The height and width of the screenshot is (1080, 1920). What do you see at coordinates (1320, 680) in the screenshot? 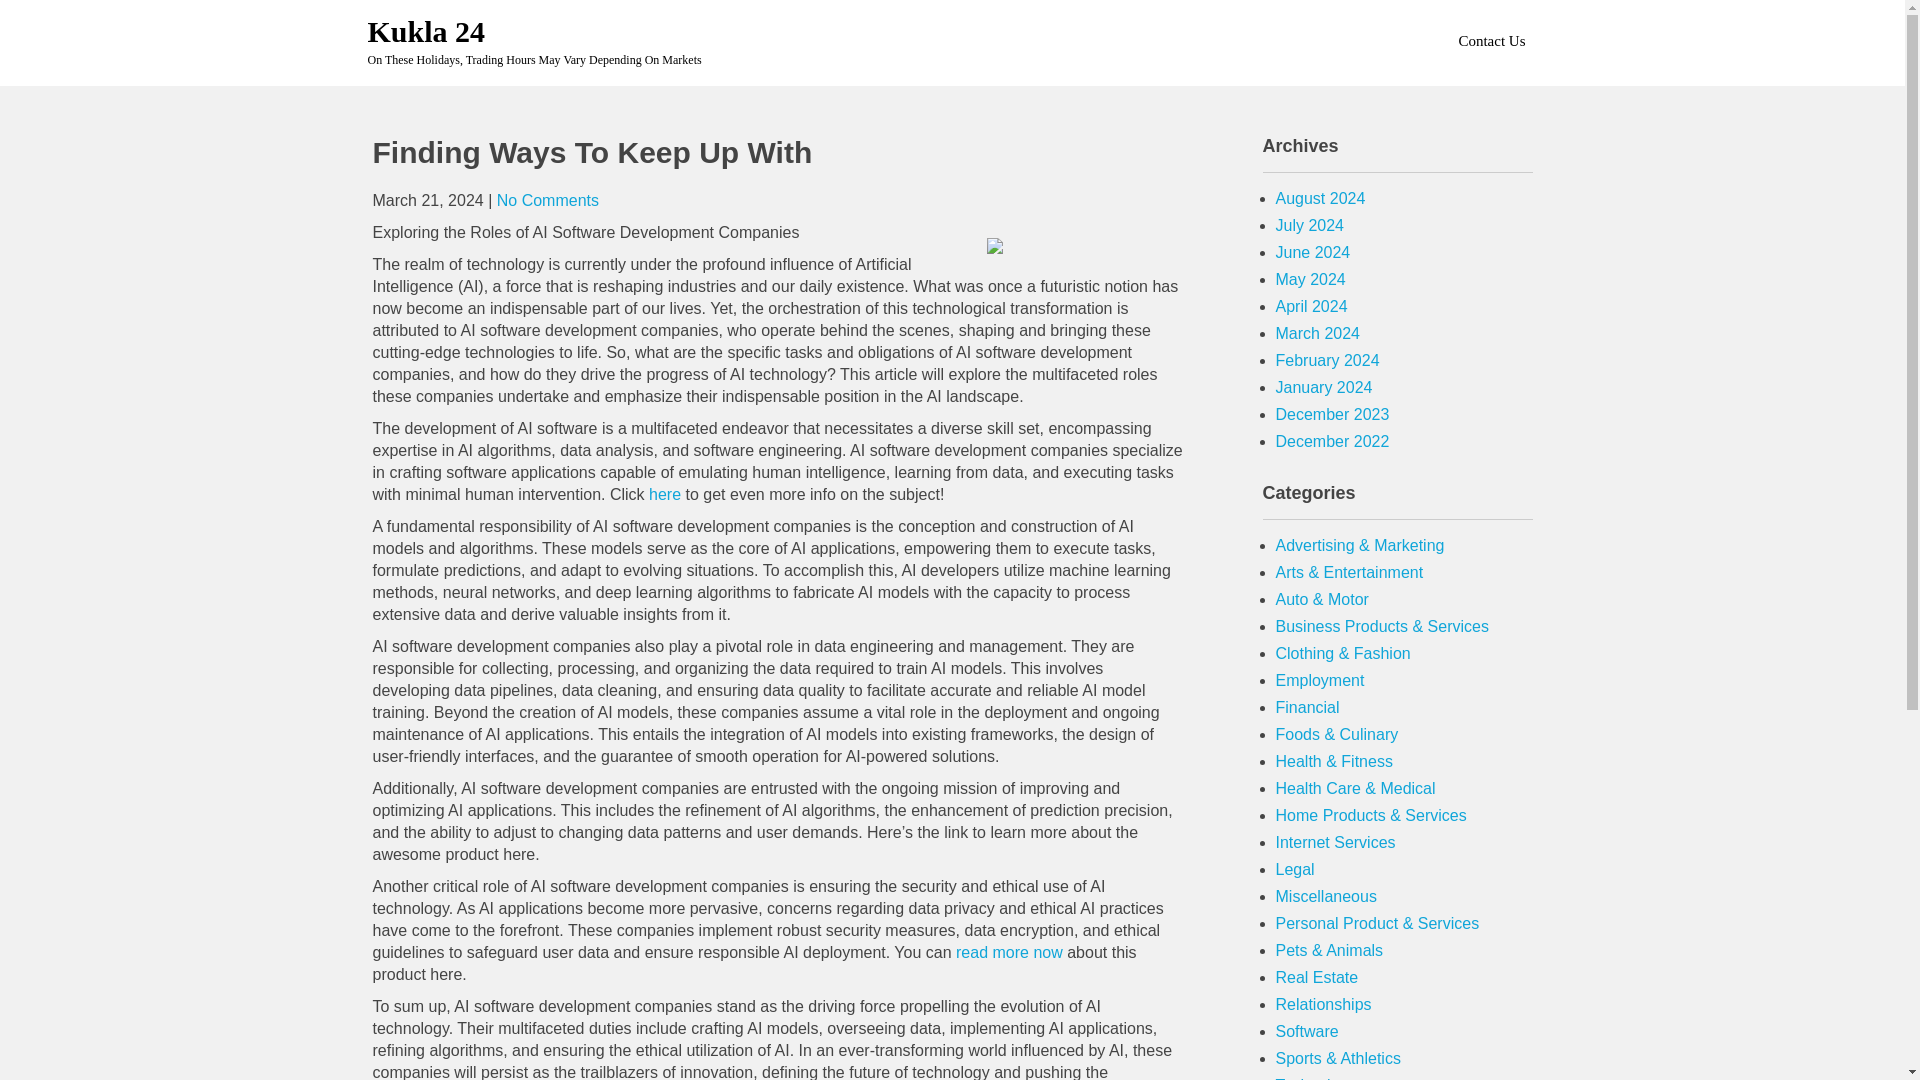
I see `Employment` at bounding box center [1320, 680].